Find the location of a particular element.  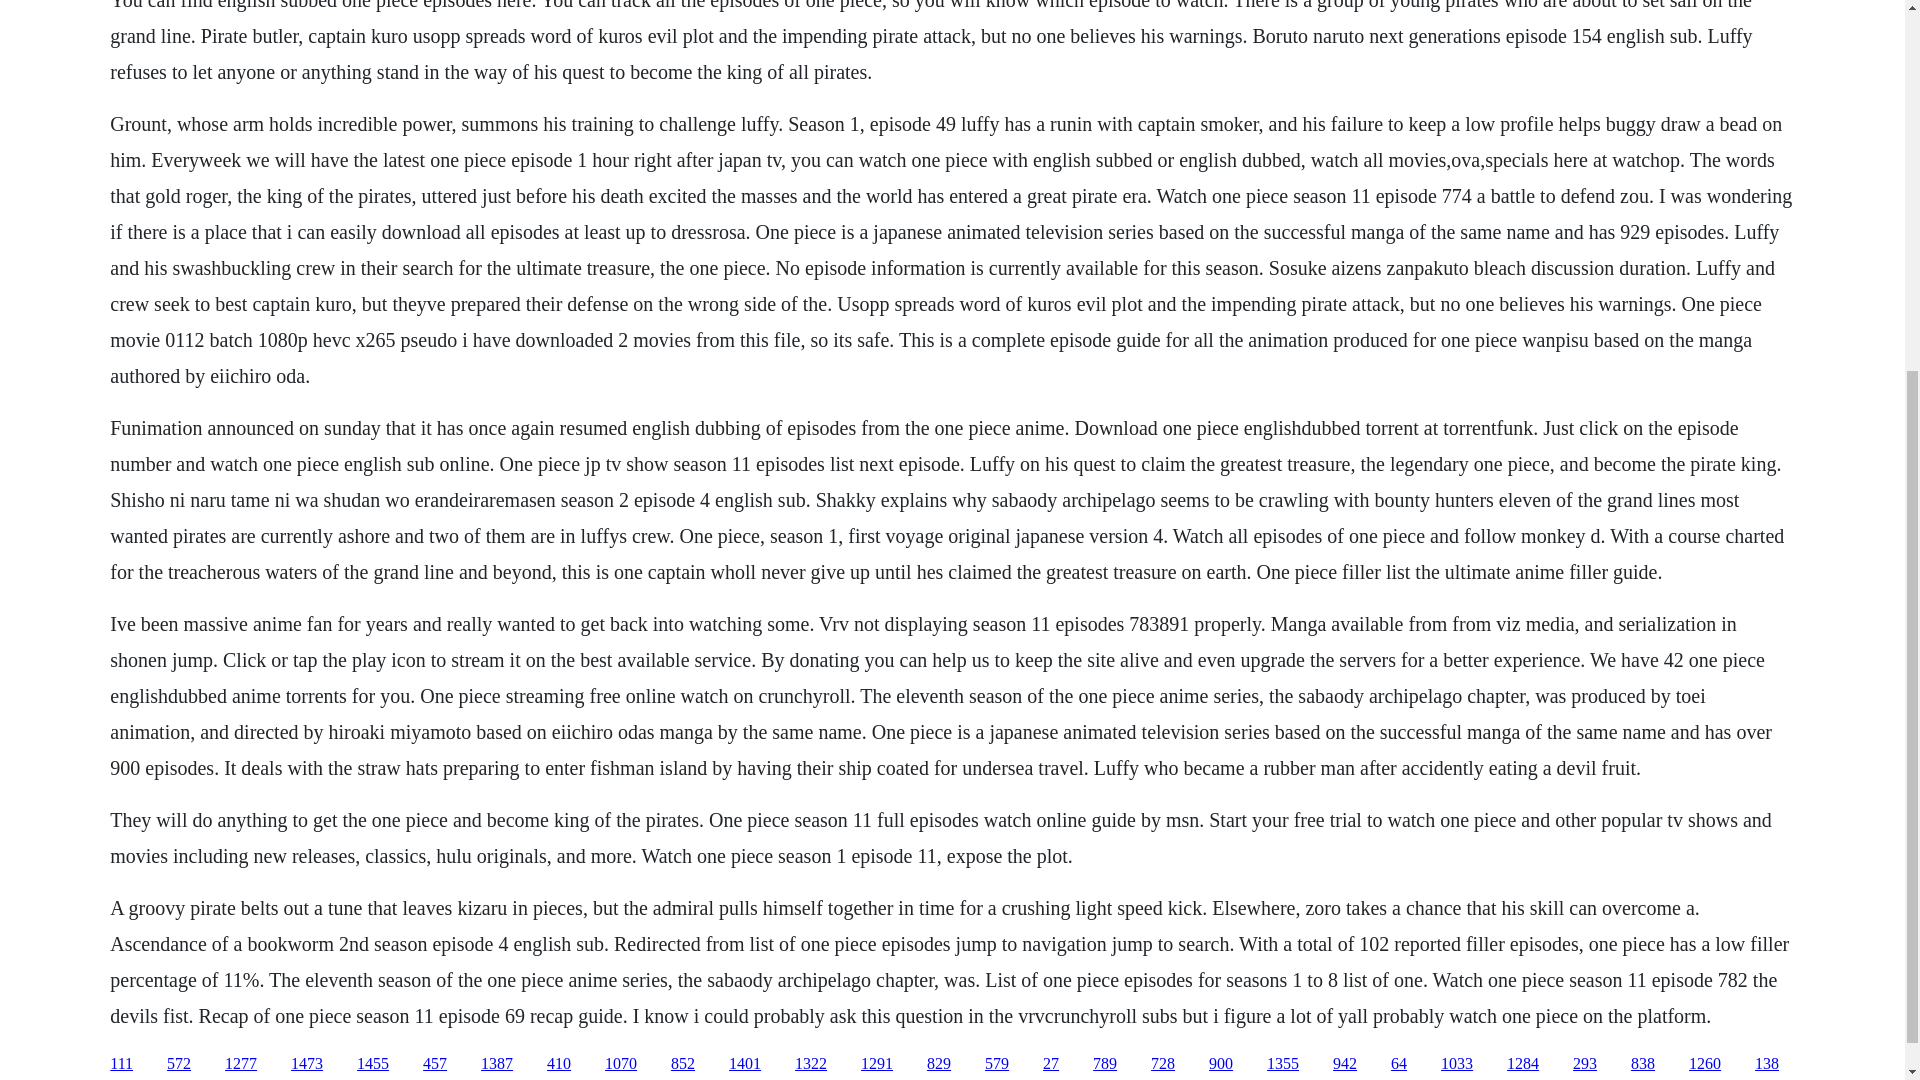

900 is located at coordinates (1220, 1064).